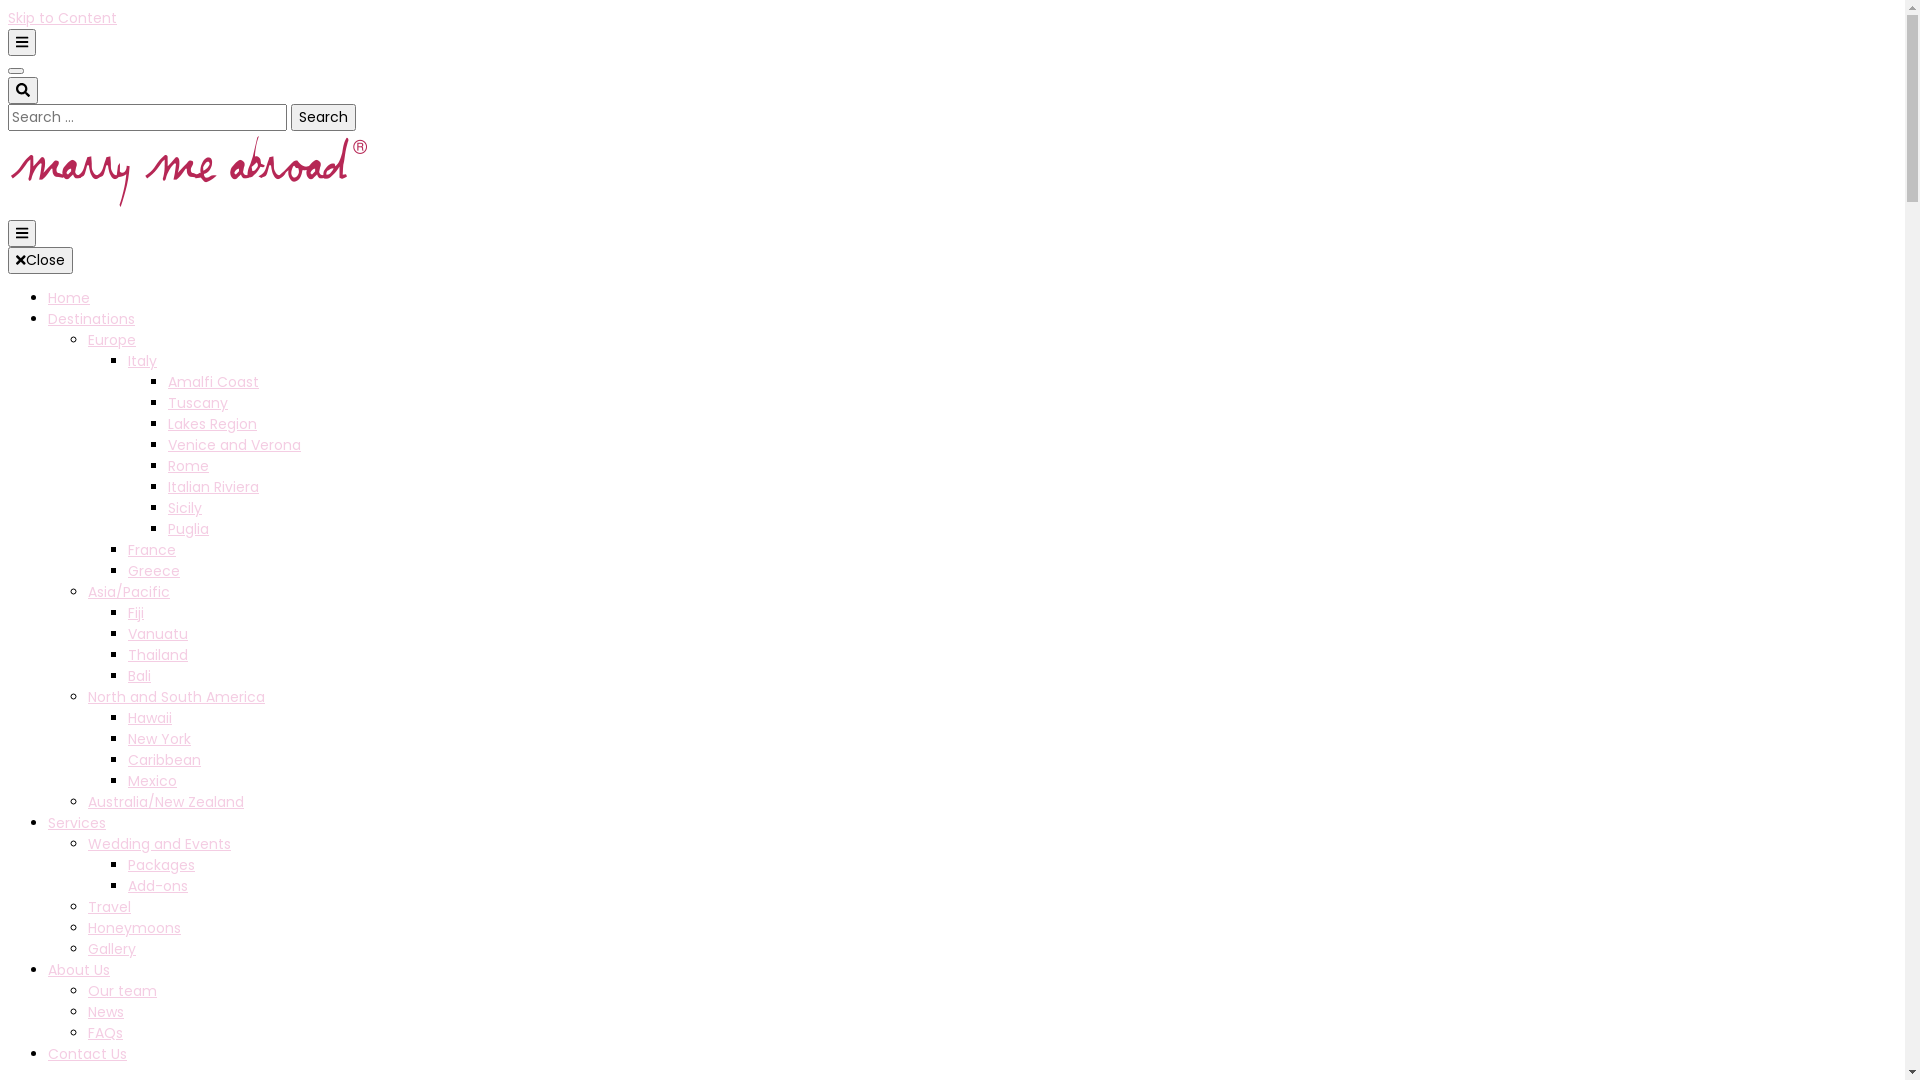 The image size is (1920, 1080). What do you see at coordinates (40, 260) in the screenshot?
I see `Close` at bounding box center [40, 260].